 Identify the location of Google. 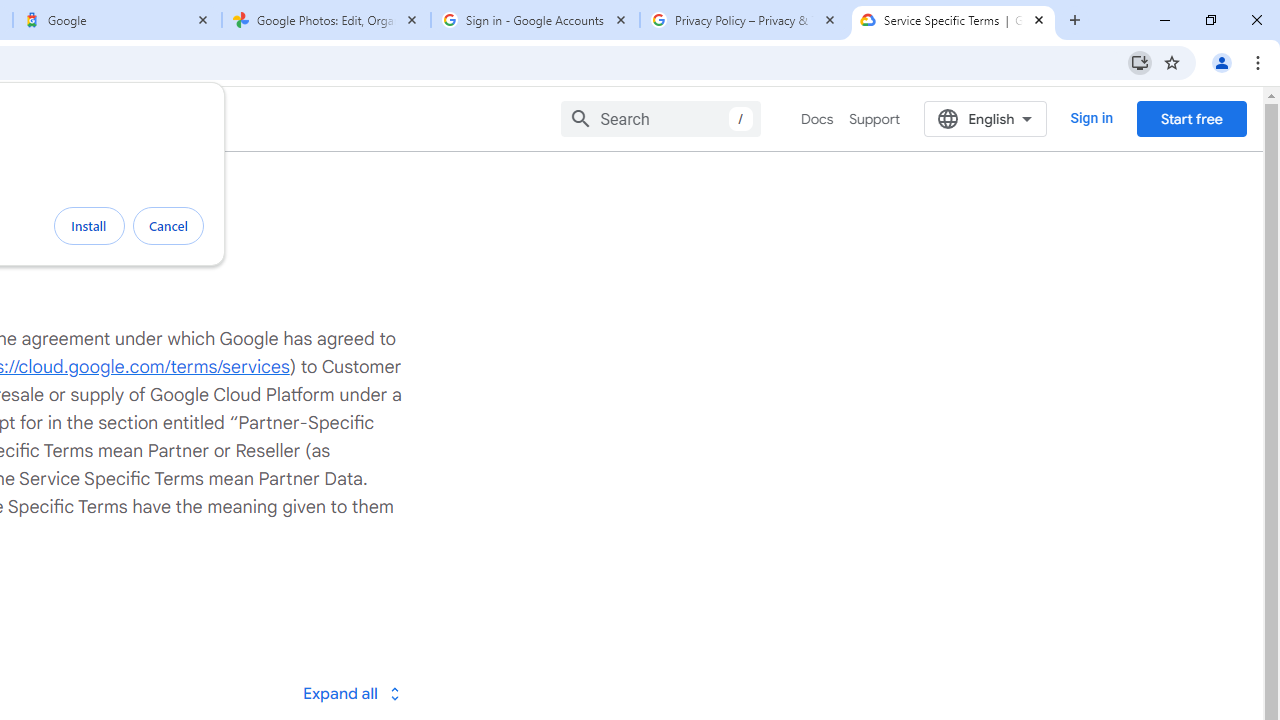
(116, 20).